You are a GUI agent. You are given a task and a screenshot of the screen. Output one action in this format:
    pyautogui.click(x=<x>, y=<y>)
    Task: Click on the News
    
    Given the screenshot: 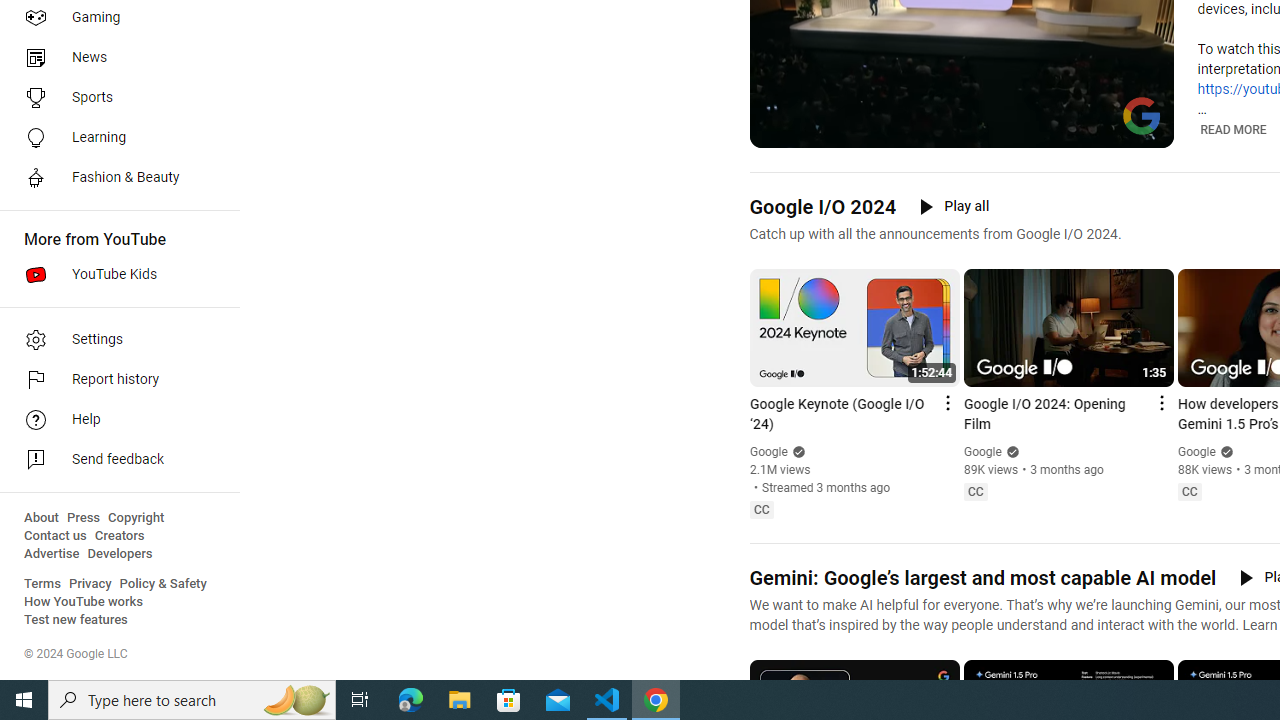 What is the action you would take?
    pyautogui.click(x=114, y=58)
    